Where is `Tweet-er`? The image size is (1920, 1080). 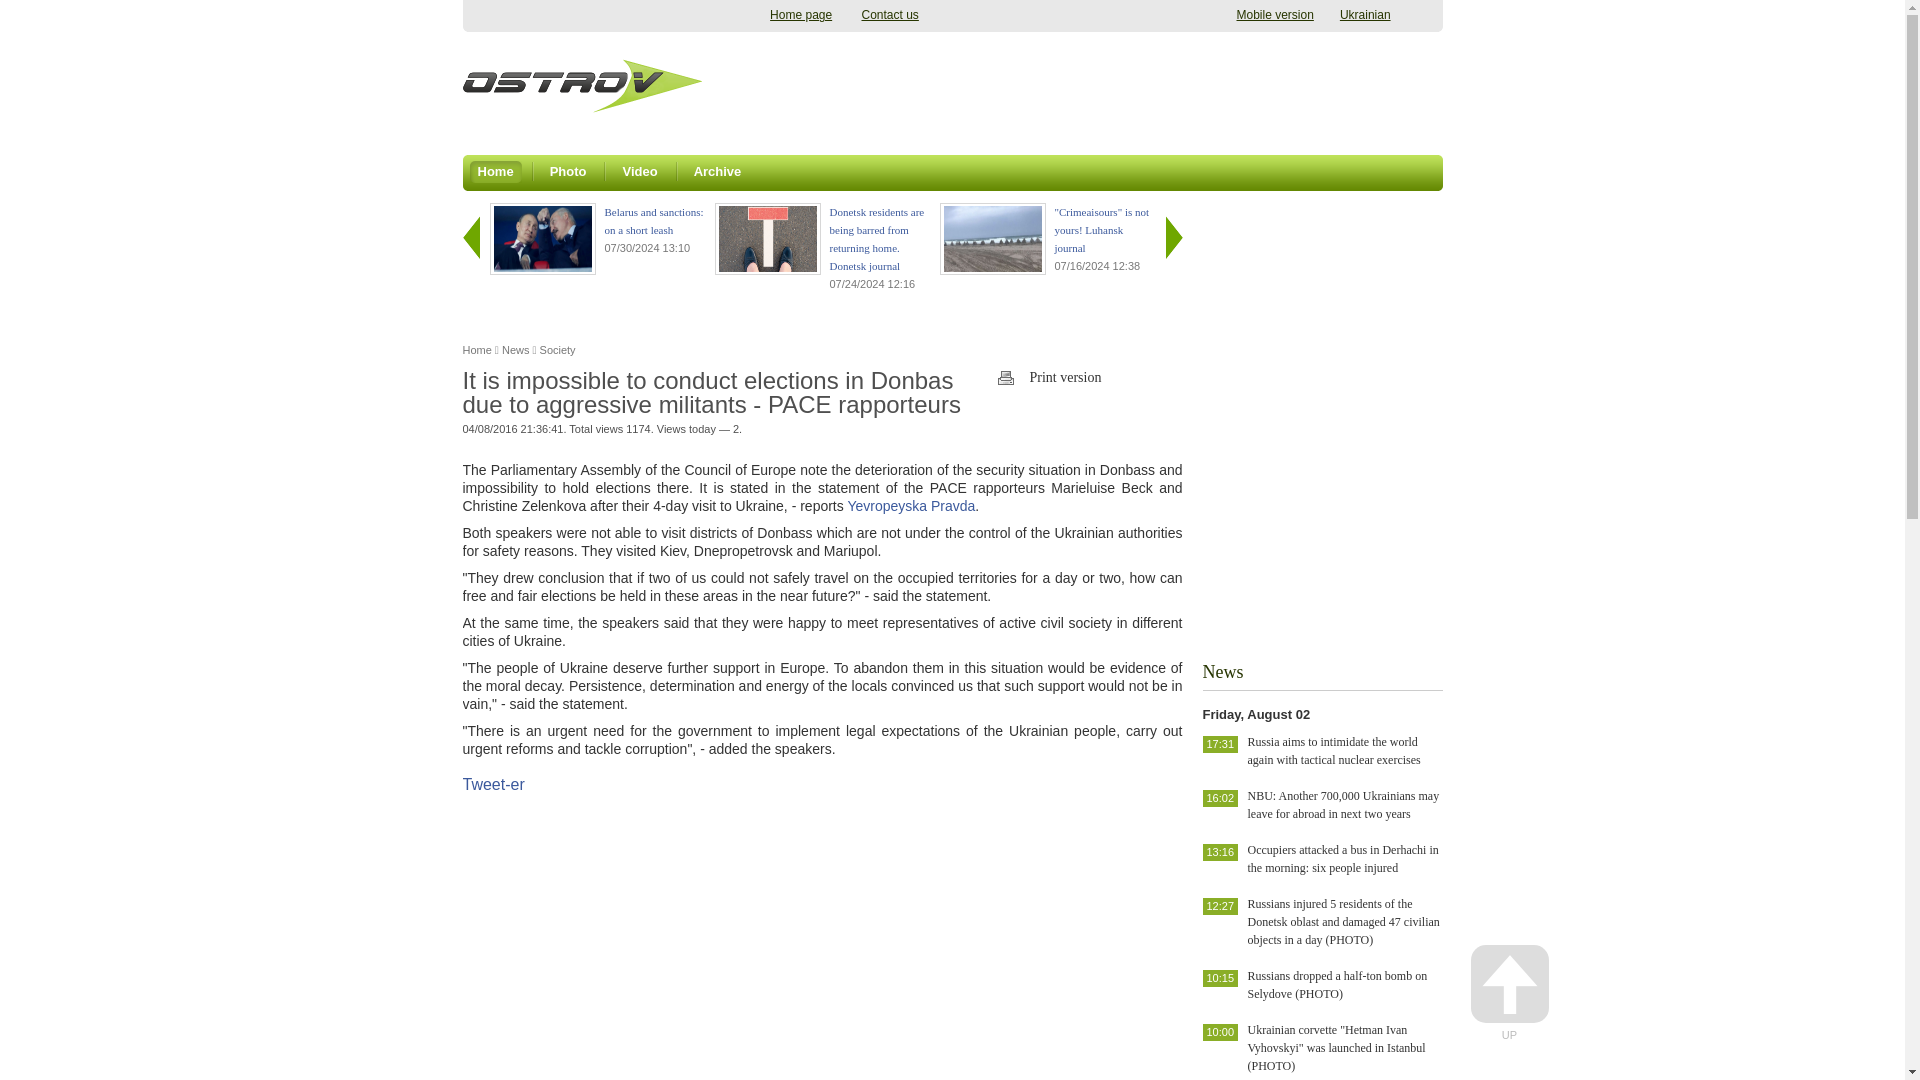 Tweet-er is located at coordinates (493, 784).